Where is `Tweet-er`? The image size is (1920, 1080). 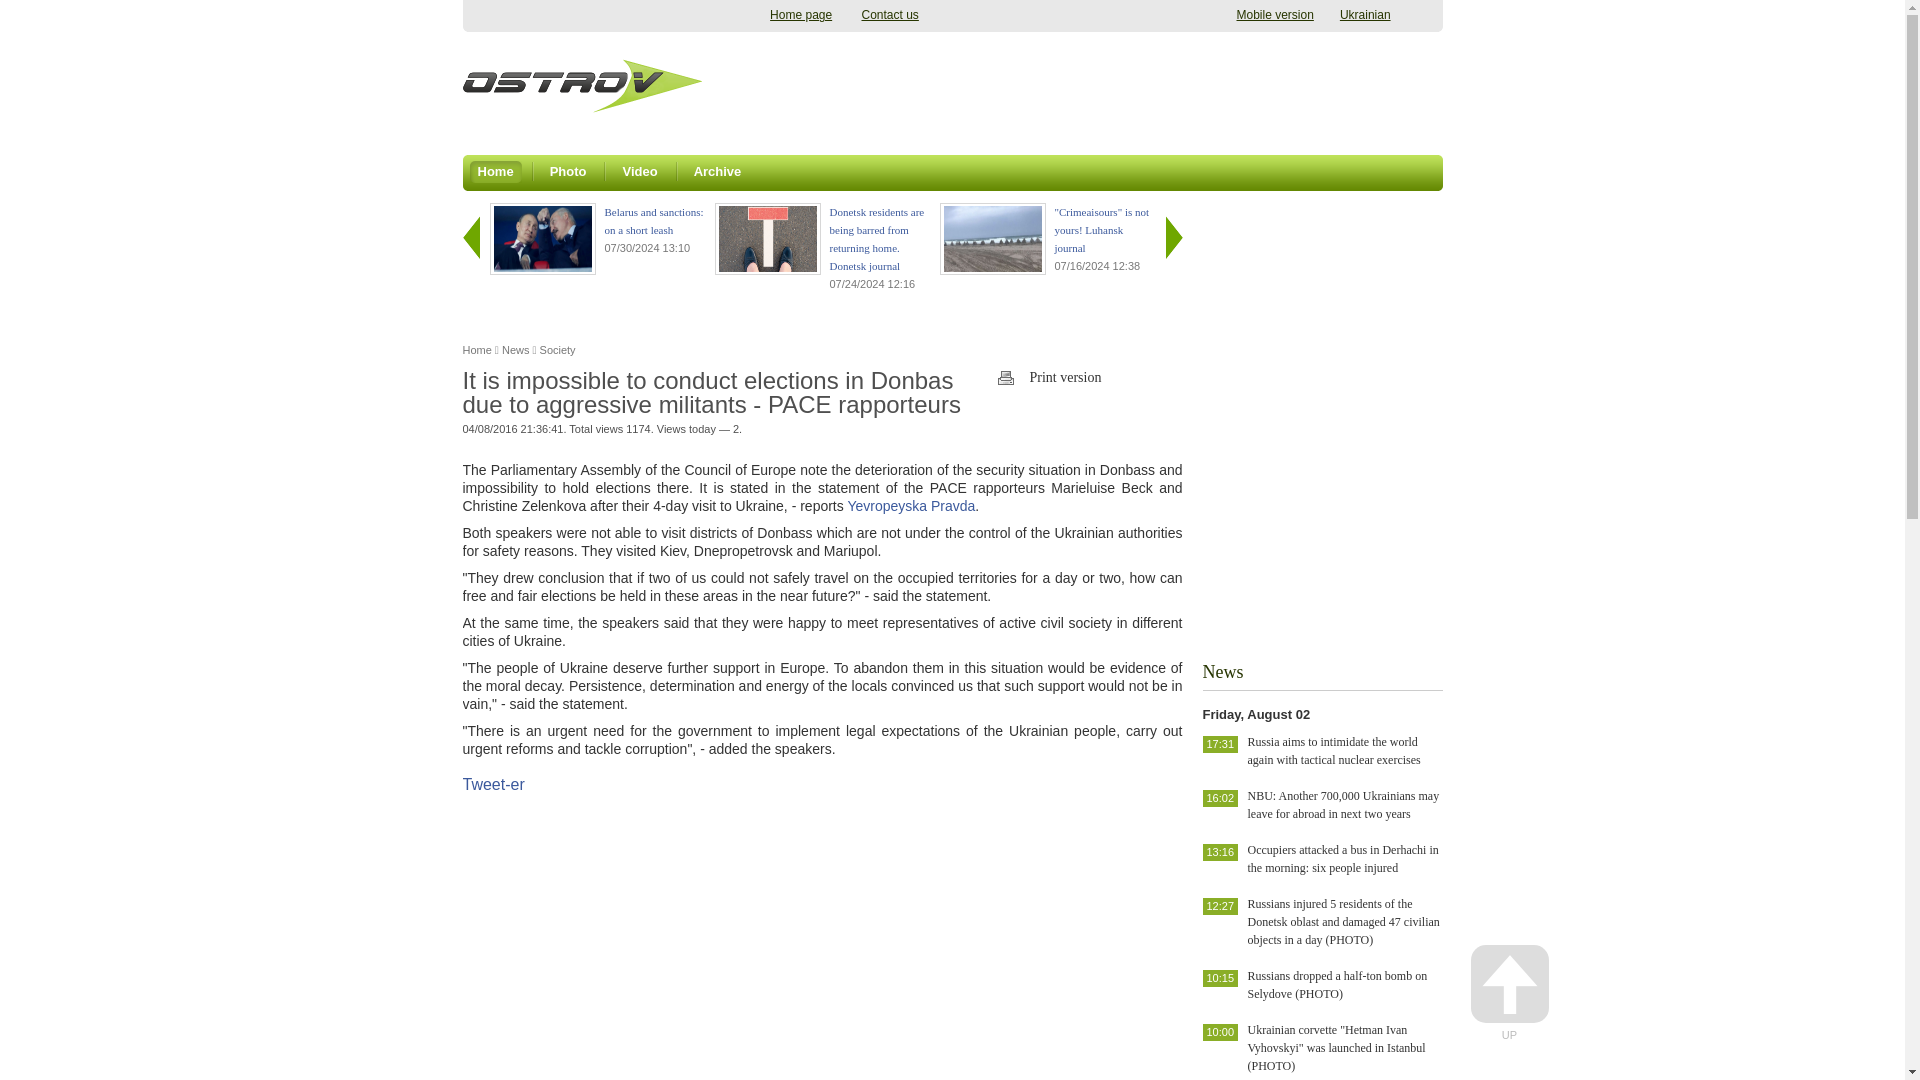 Tweet-er is located at coordinates (493, 784).